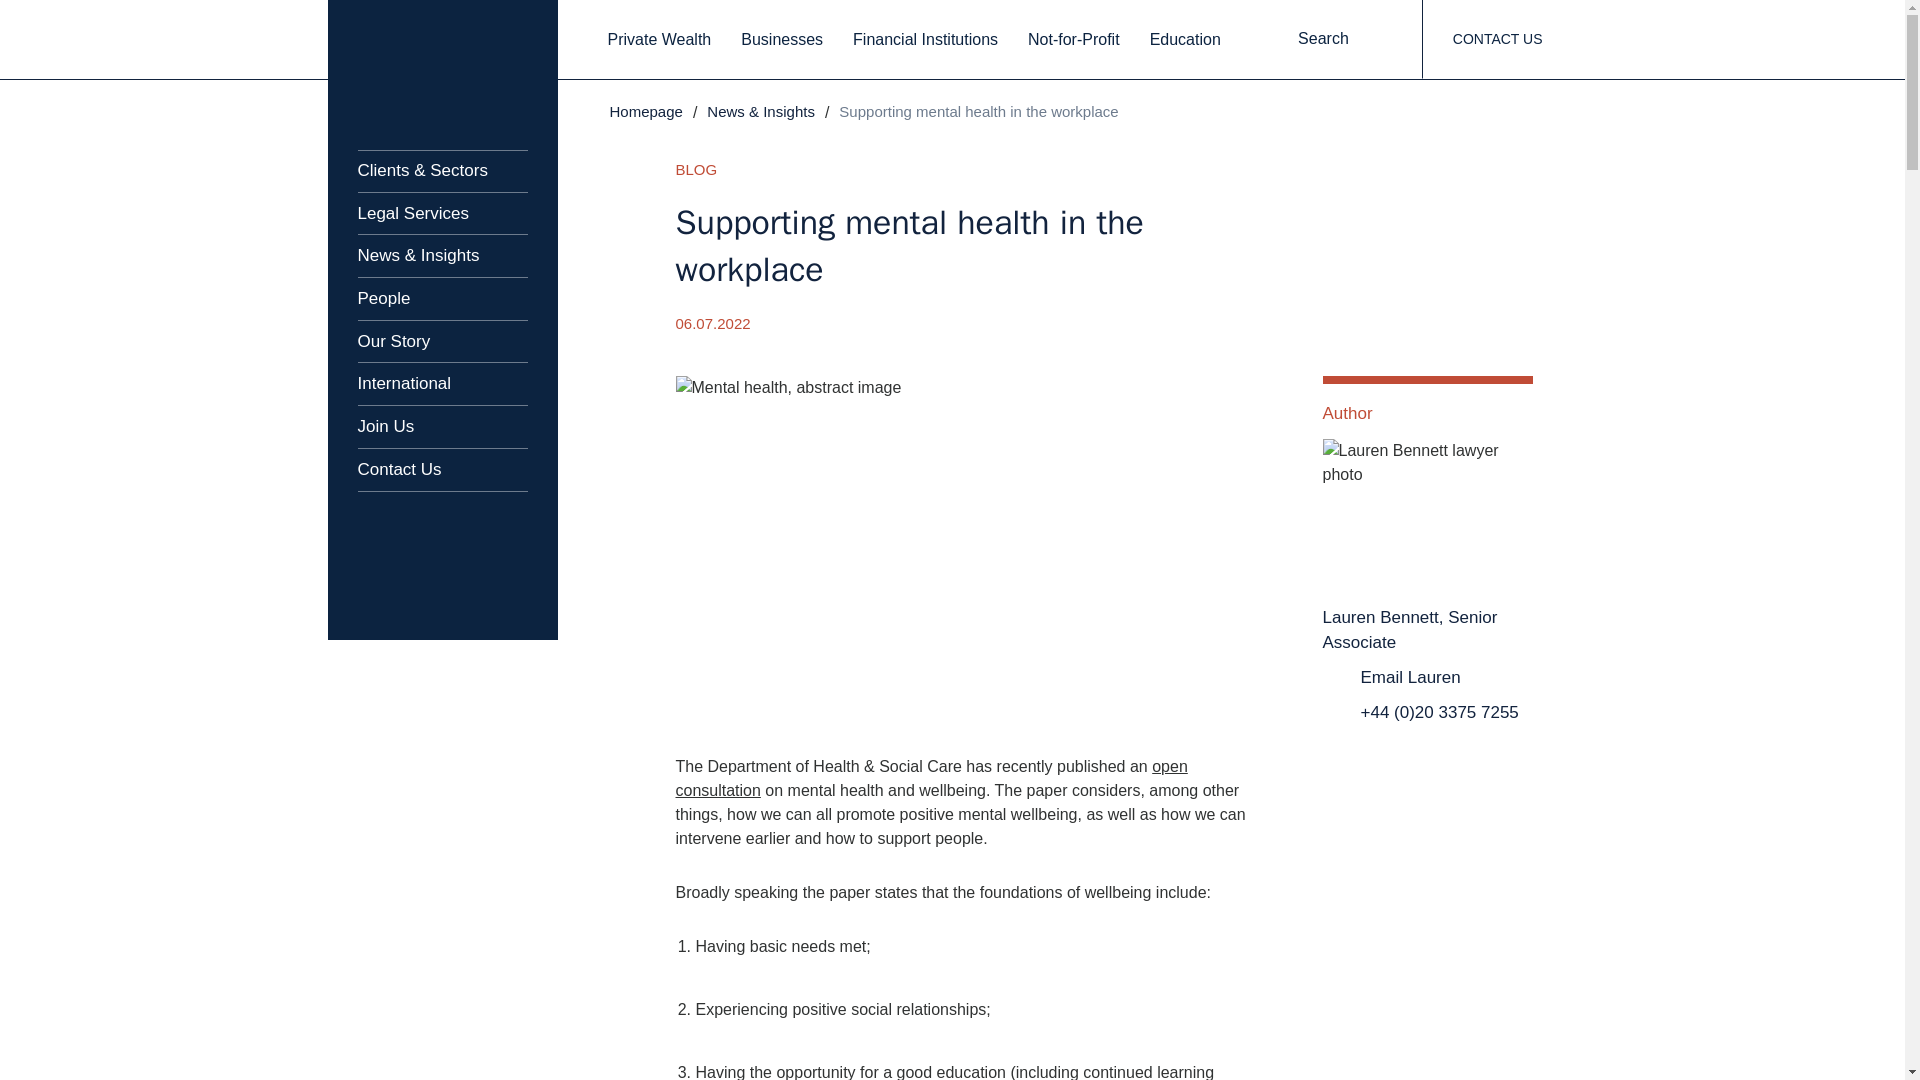 This screenshot has width=1920, height=1080. Describe the element at coordinates (1186, 40) in the screenshot. I see `Education` at that location.